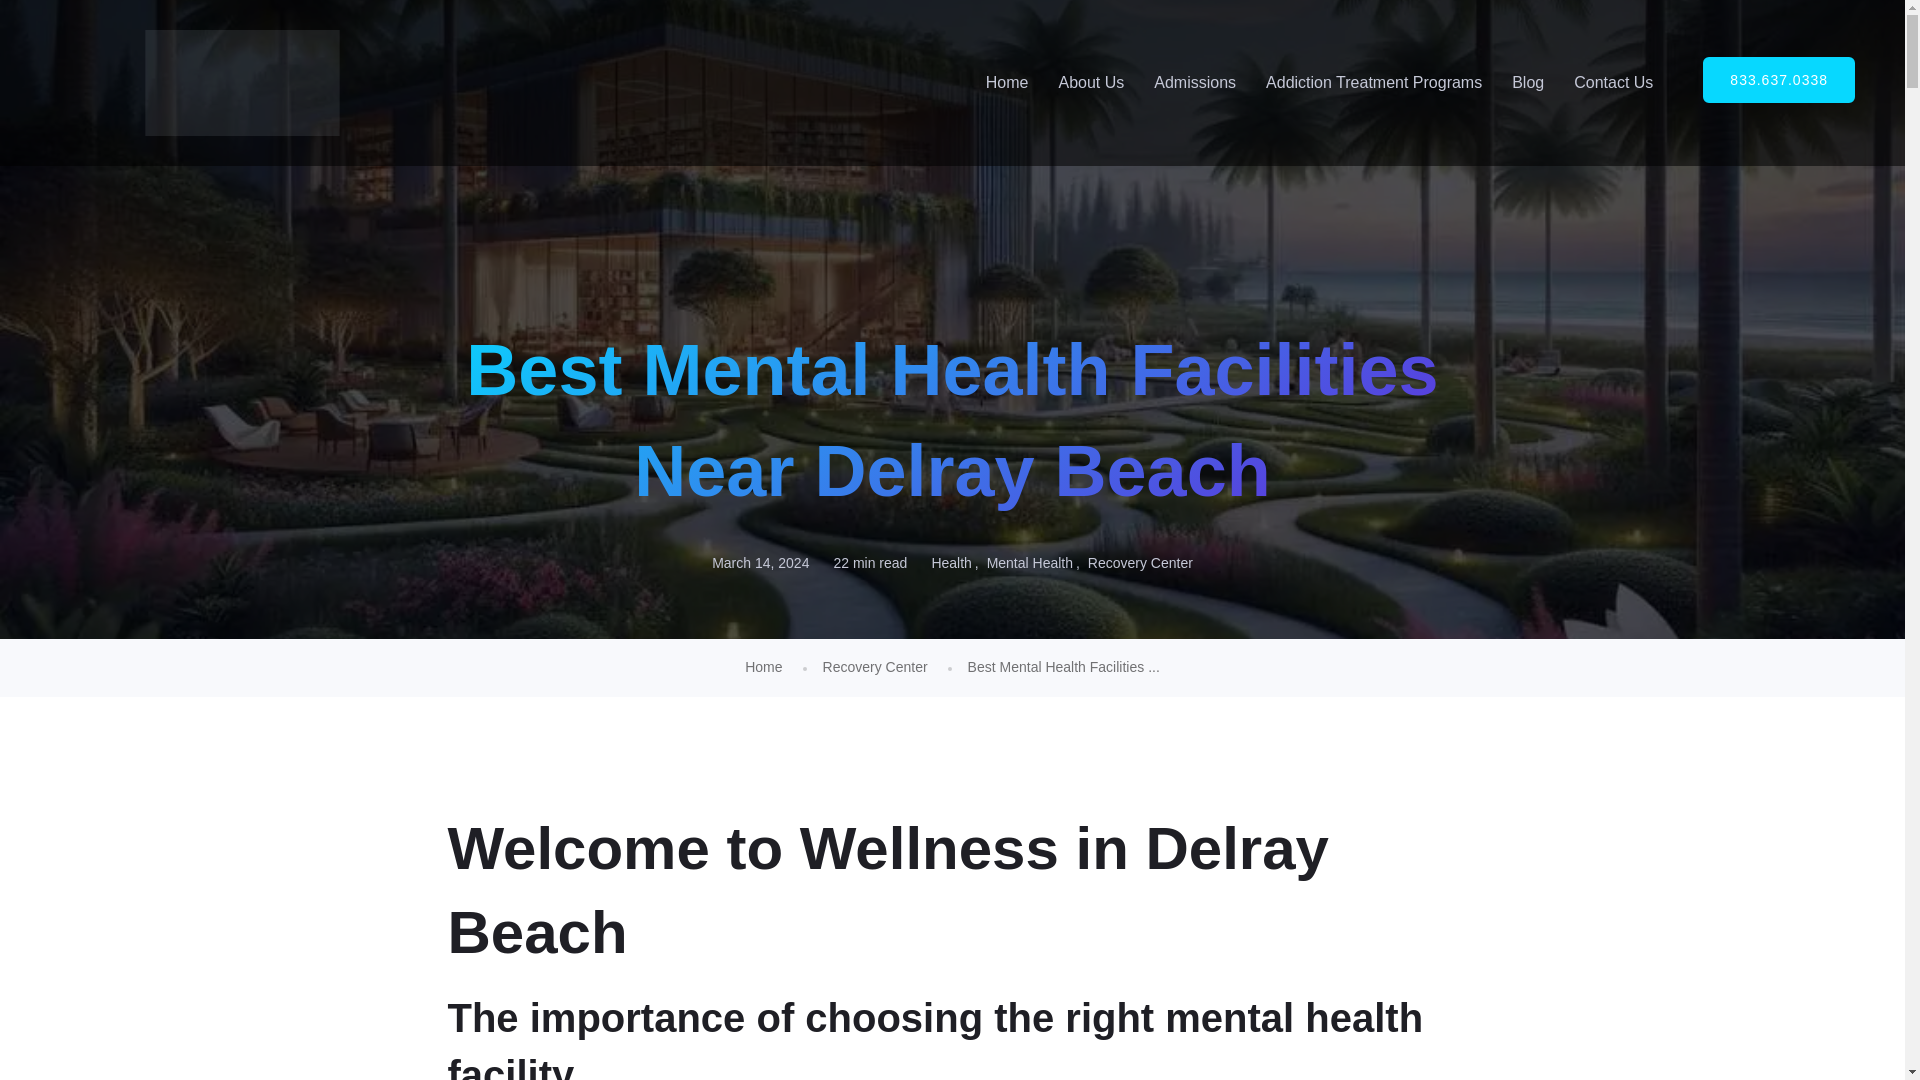 Image resolution: width=1920 pixels, height=1080 pixels. Describe the element at coordinates (1614, 82) in the screenshot. I see `Contact Us` at that location.